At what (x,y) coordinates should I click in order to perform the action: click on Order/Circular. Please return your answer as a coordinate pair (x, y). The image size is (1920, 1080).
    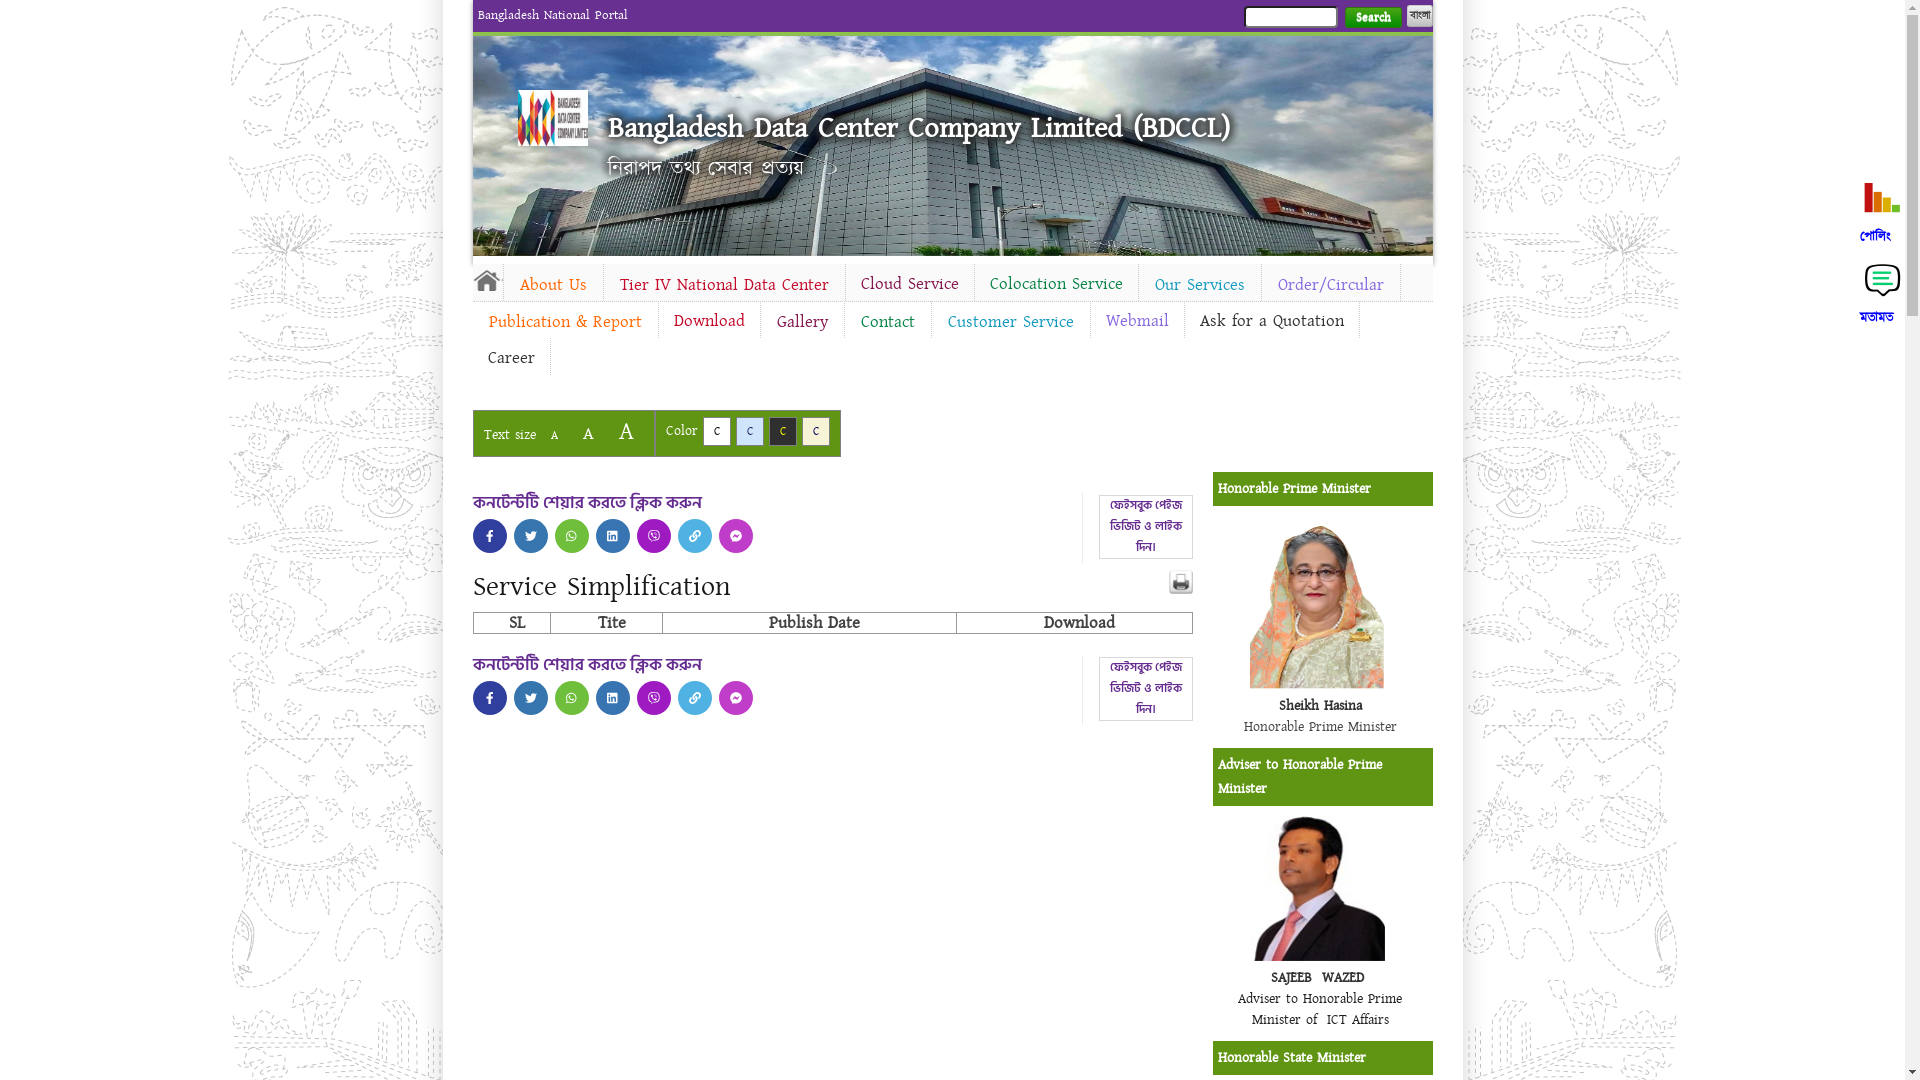
    Looking at the image, I should click on (1331, 285).